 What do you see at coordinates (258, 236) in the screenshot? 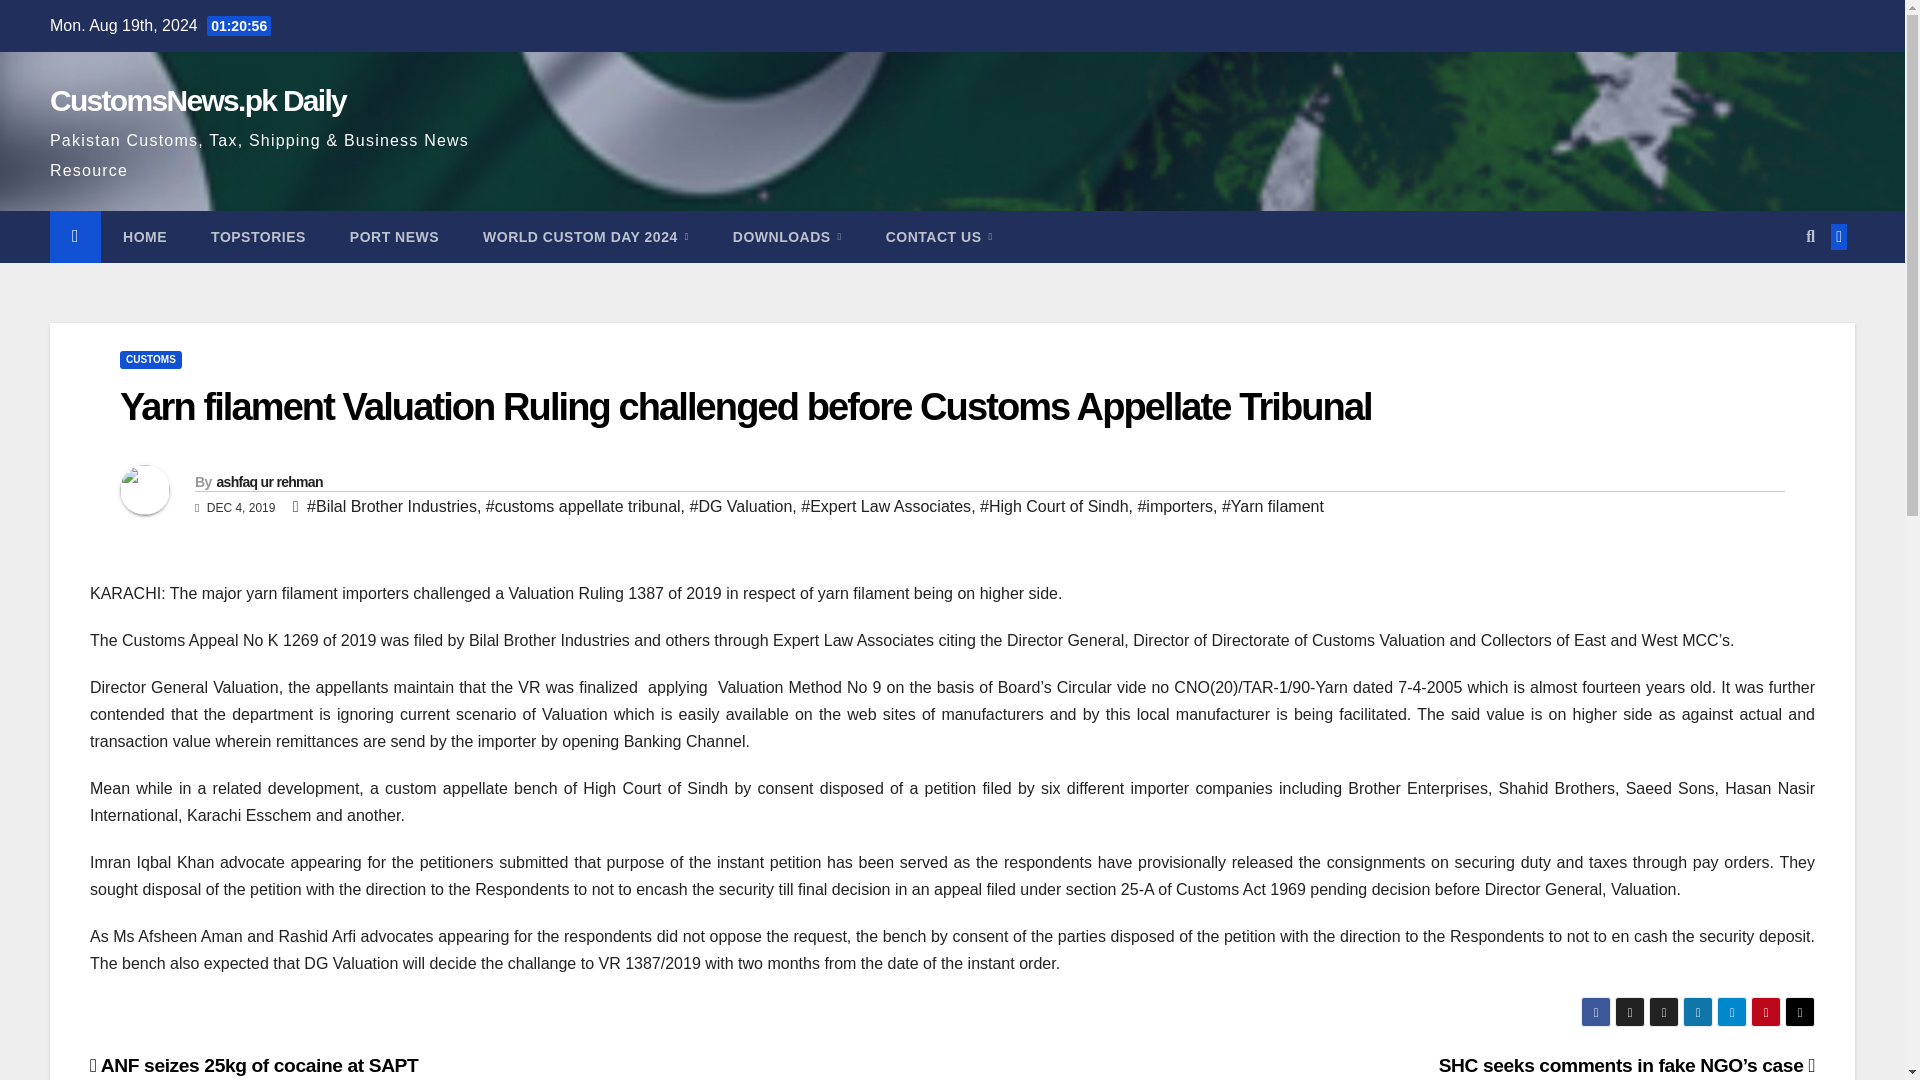
I see `TOPSTORIES` at bounding box center [258, 236].